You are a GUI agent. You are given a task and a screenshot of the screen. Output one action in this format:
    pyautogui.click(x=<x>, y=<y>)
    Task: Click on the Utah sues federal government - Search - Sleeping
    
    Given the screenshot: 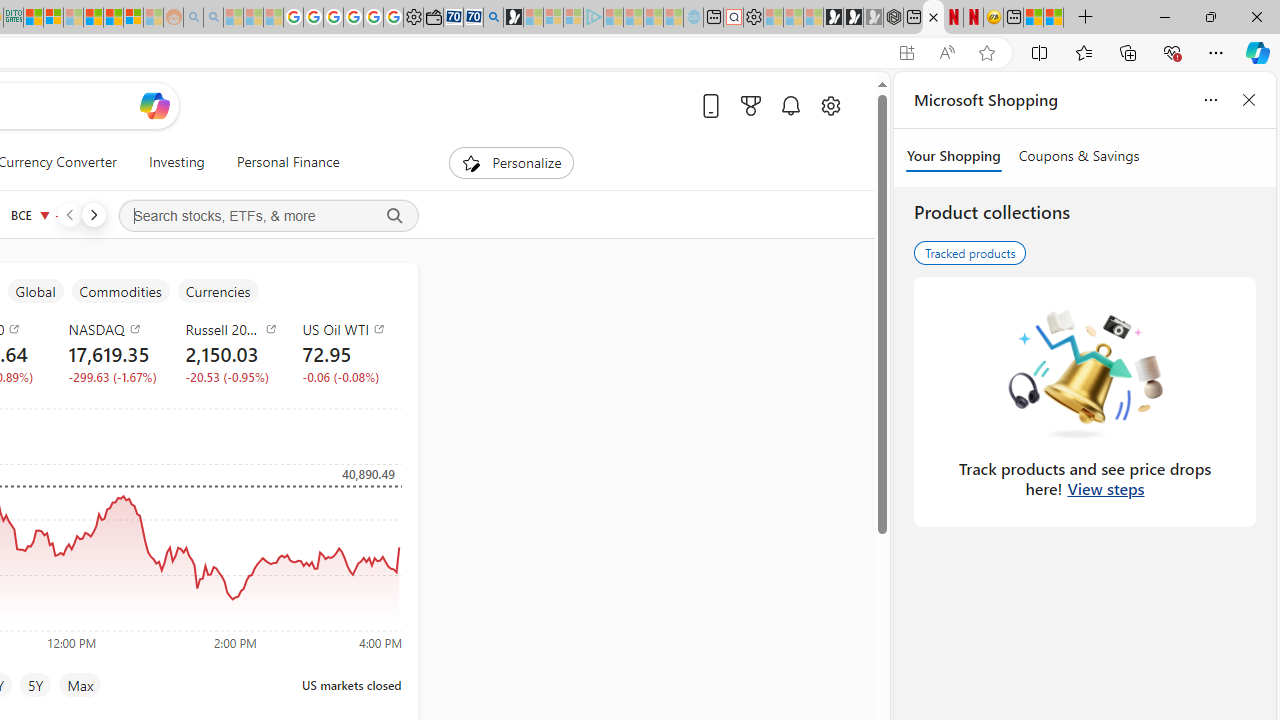 What is the action you would take?
    pyautogui.click(x=212, y=18)
    